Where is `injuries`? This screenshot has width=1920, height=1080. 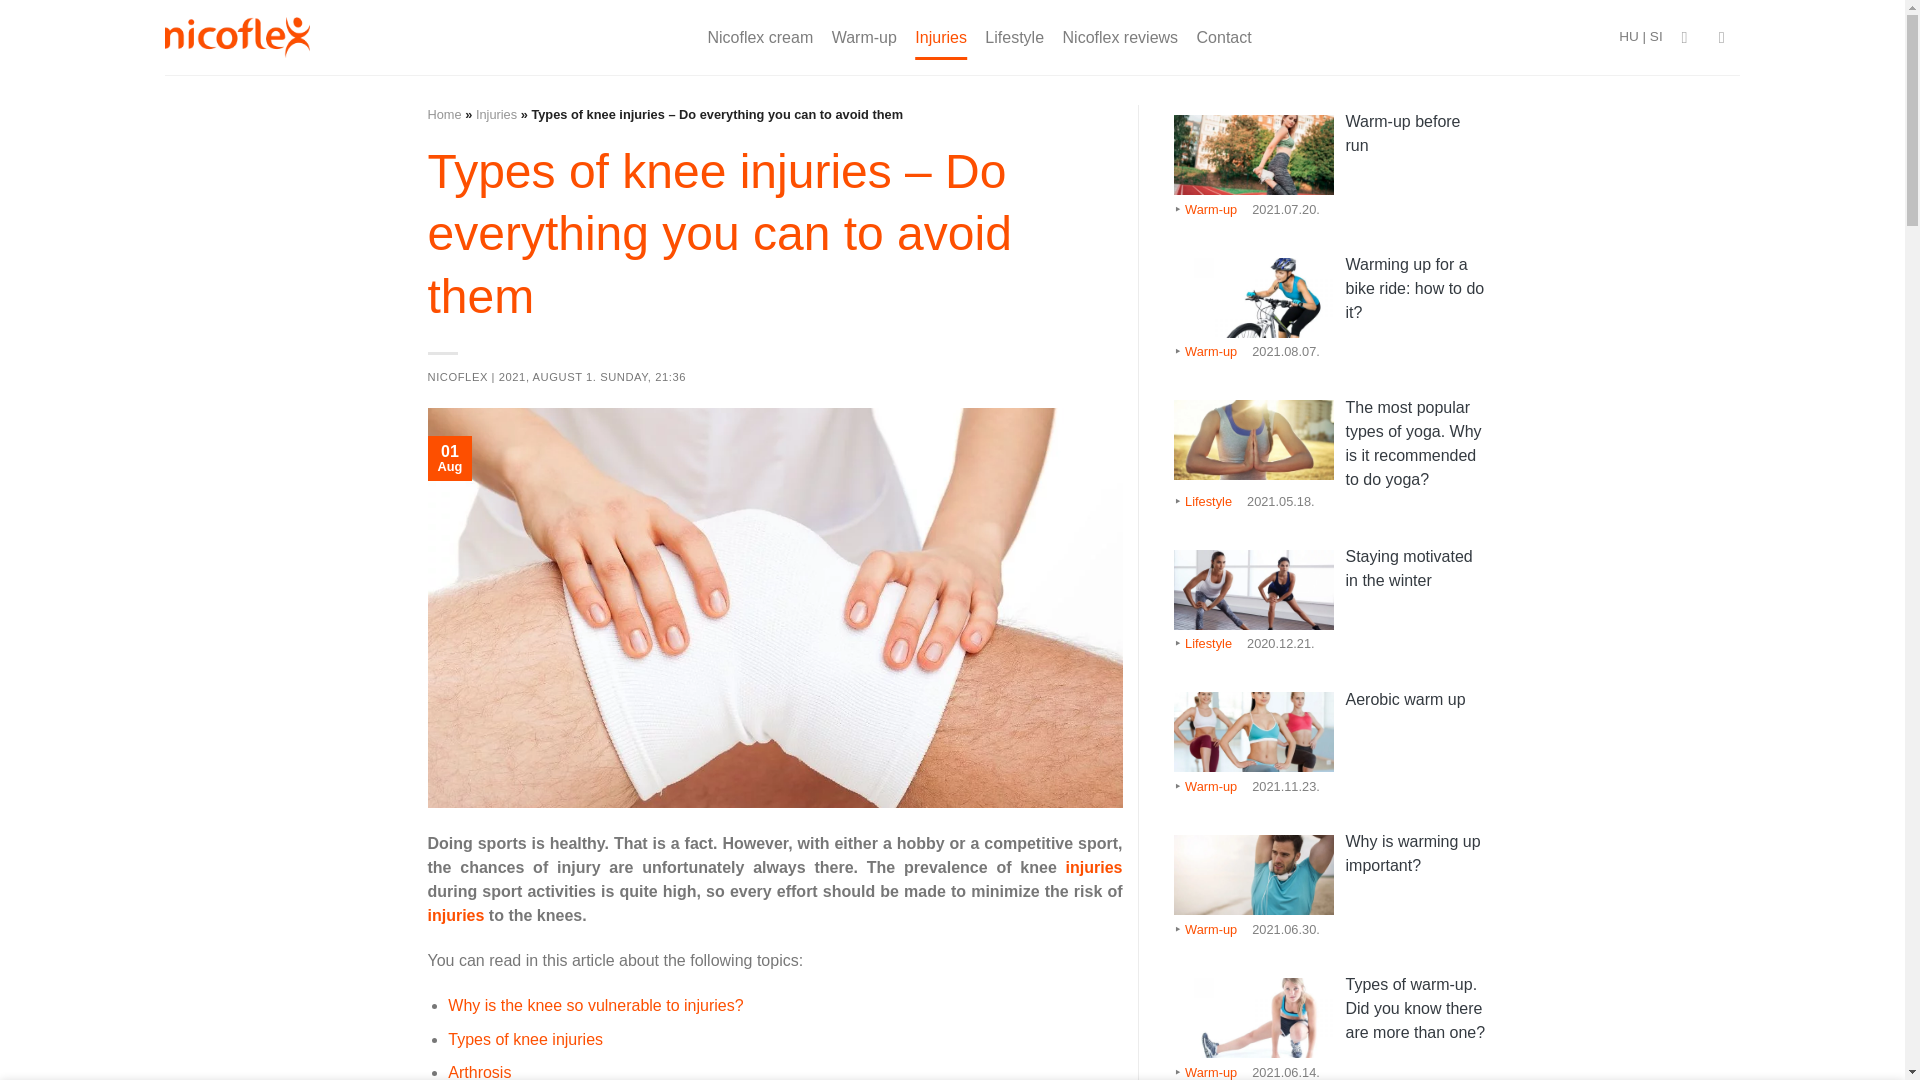 injuries is located at coordinates (456, 916).